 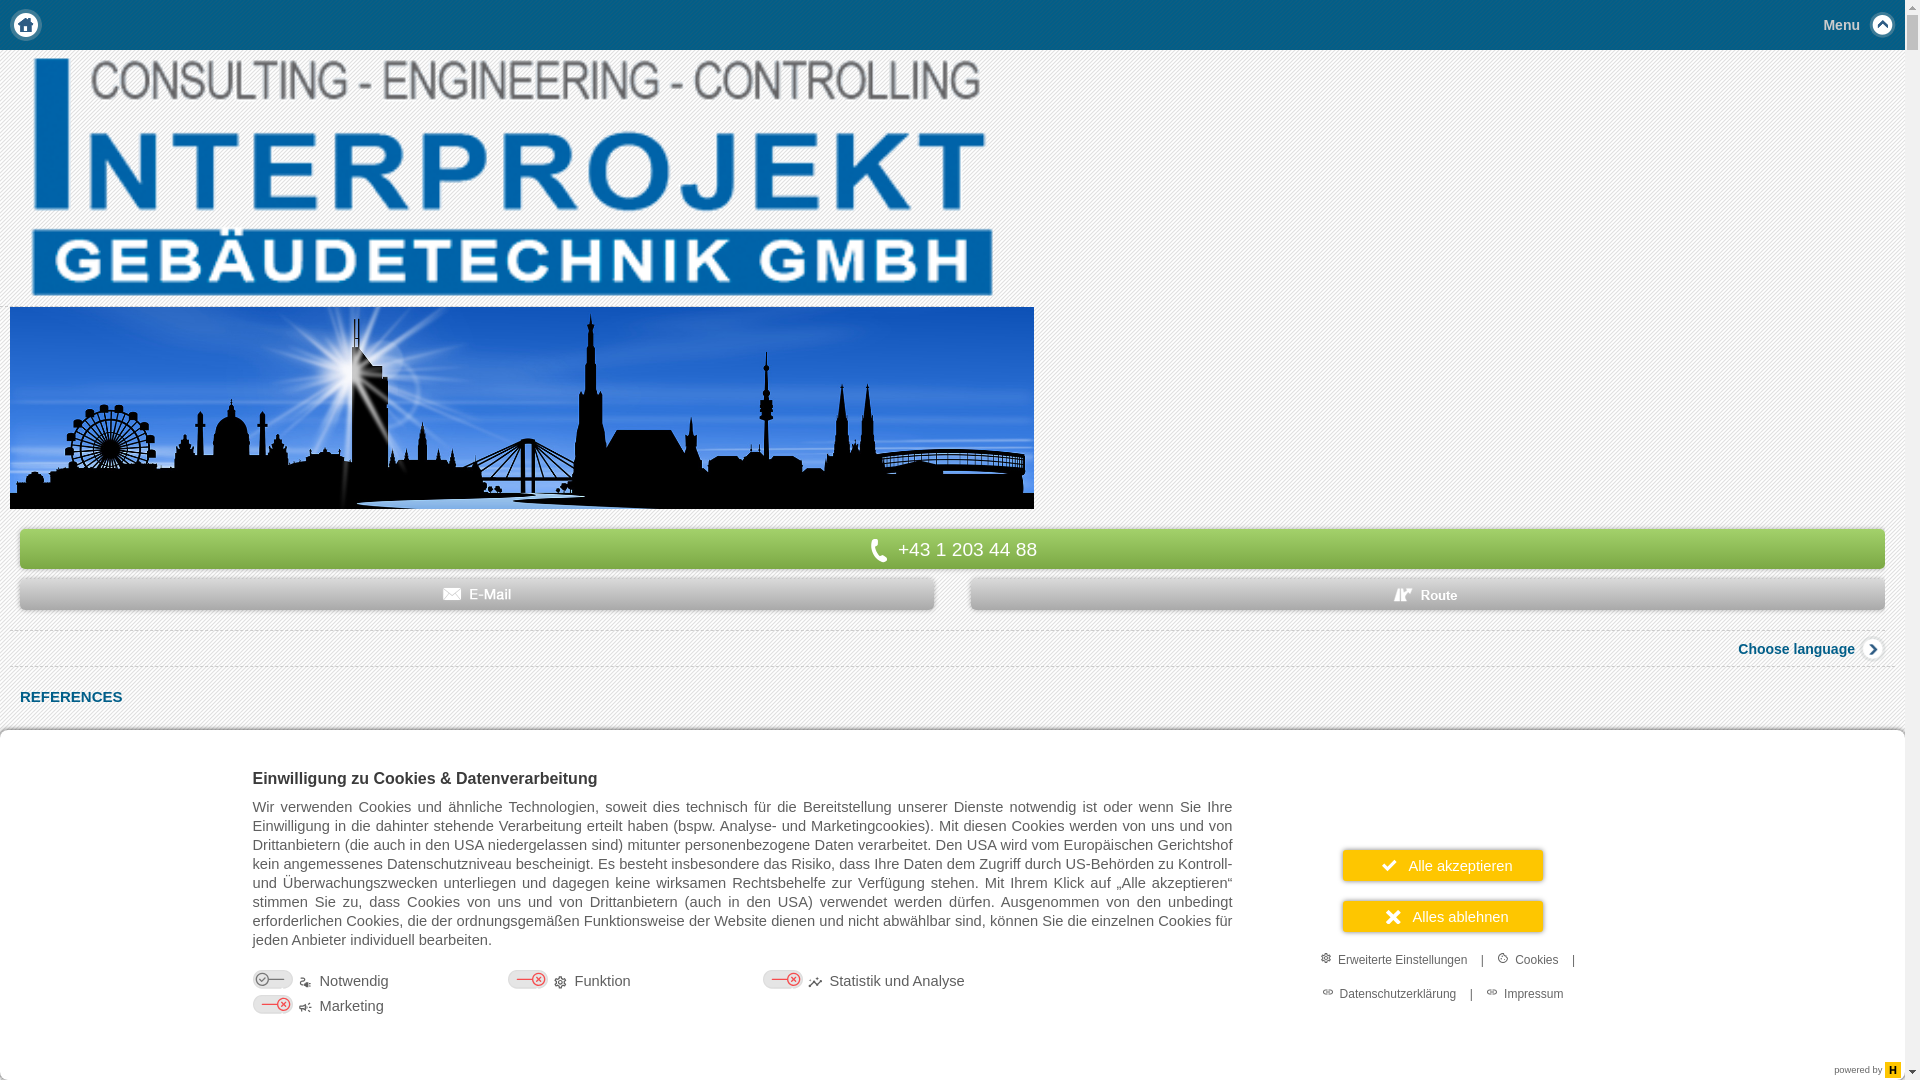 I want to click on Datenschutz-Einstellungen, so click(x=23, y=1057).